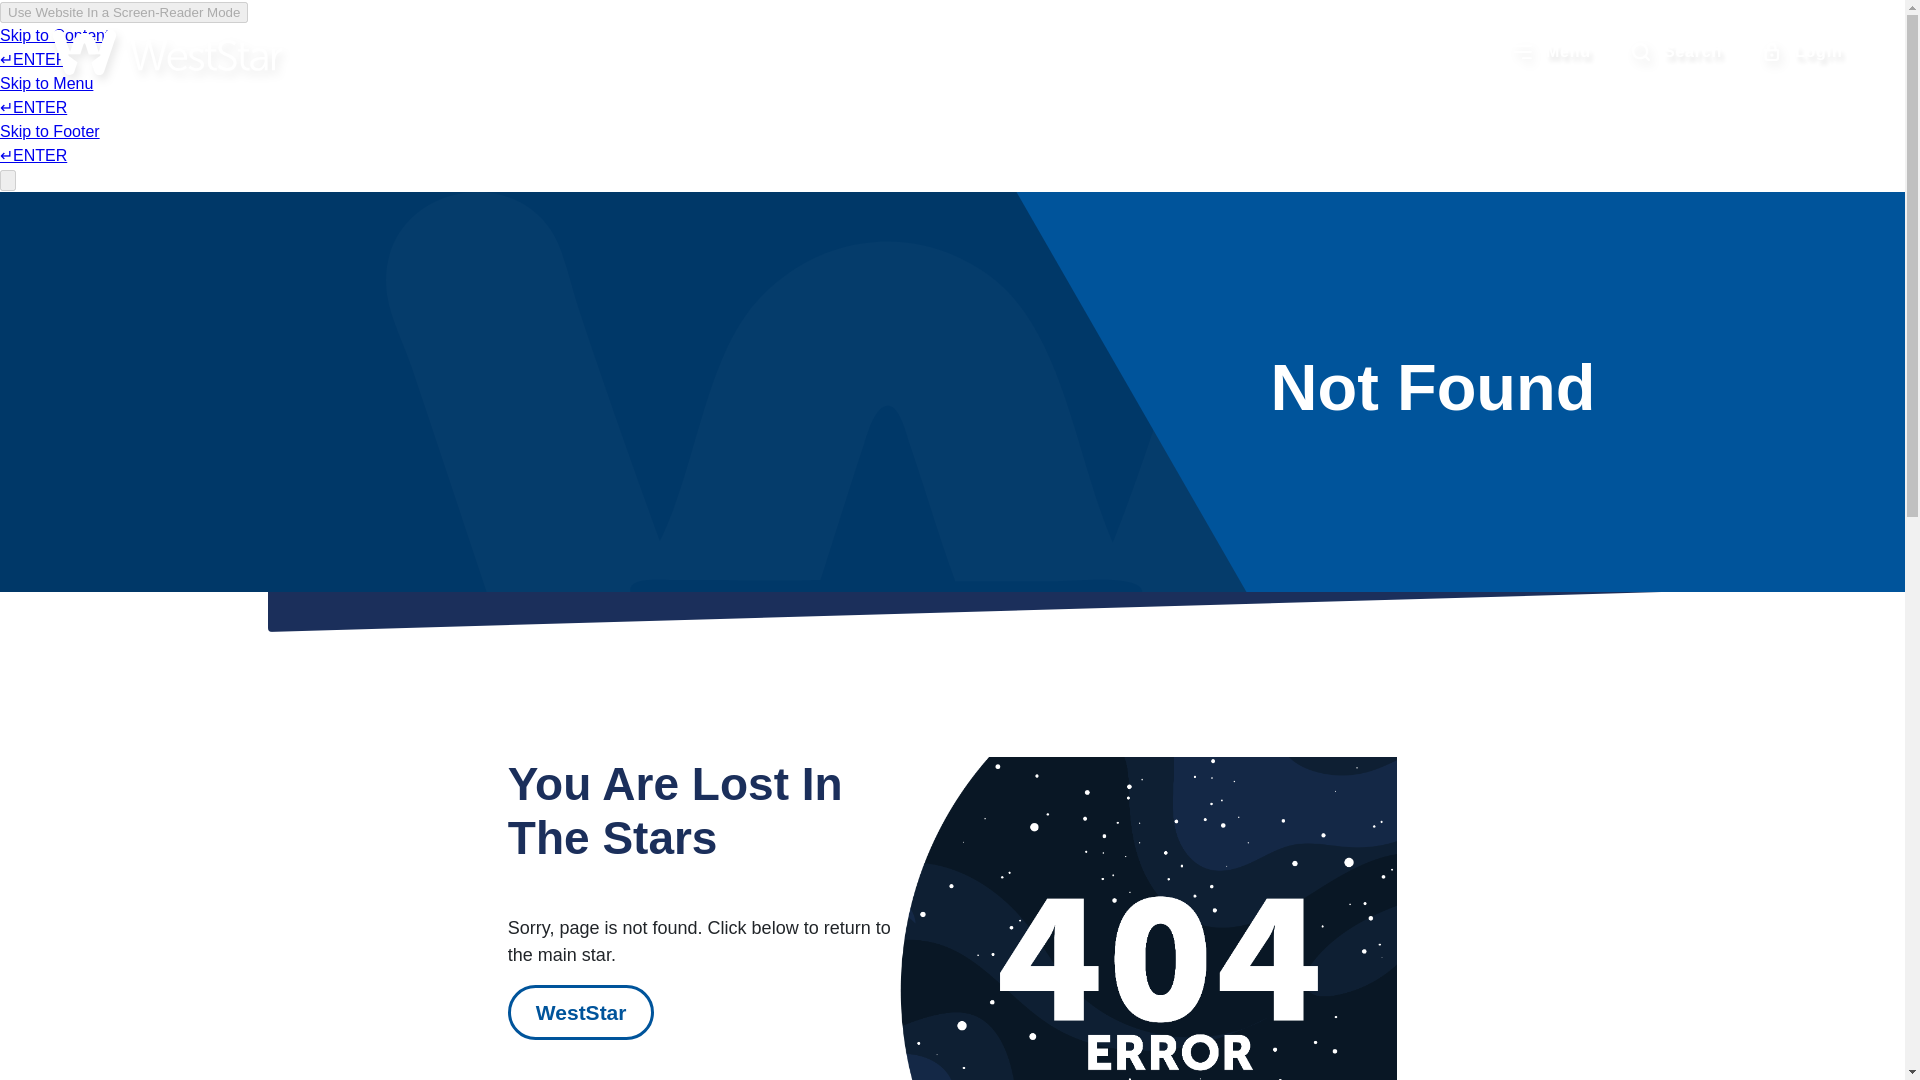 The image size is (1920, 1080). Describe the element at coordinates (166, 52) in the screenshot. I see `WestStar Bank, El Paso, TX` at that location.